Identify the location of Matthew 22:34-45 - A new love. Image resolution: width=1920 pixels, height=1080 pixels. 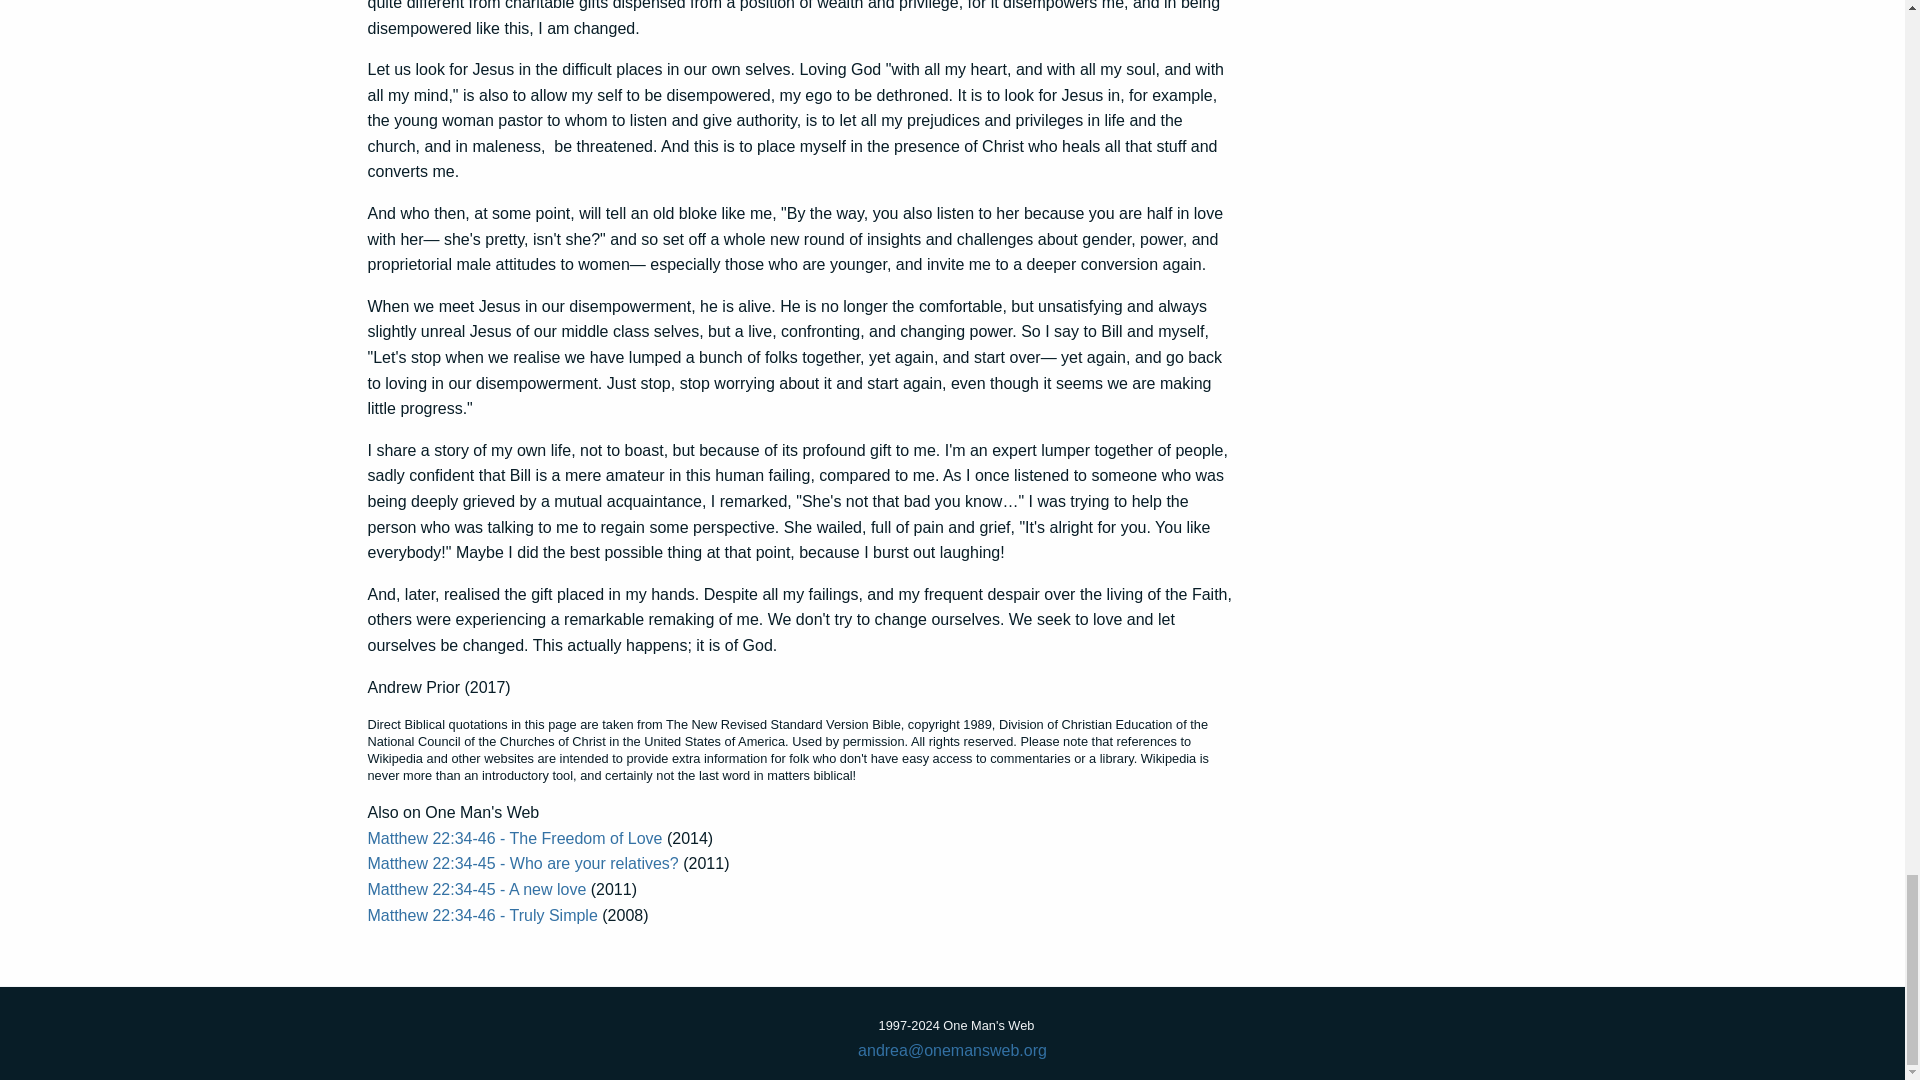
(478, 889).